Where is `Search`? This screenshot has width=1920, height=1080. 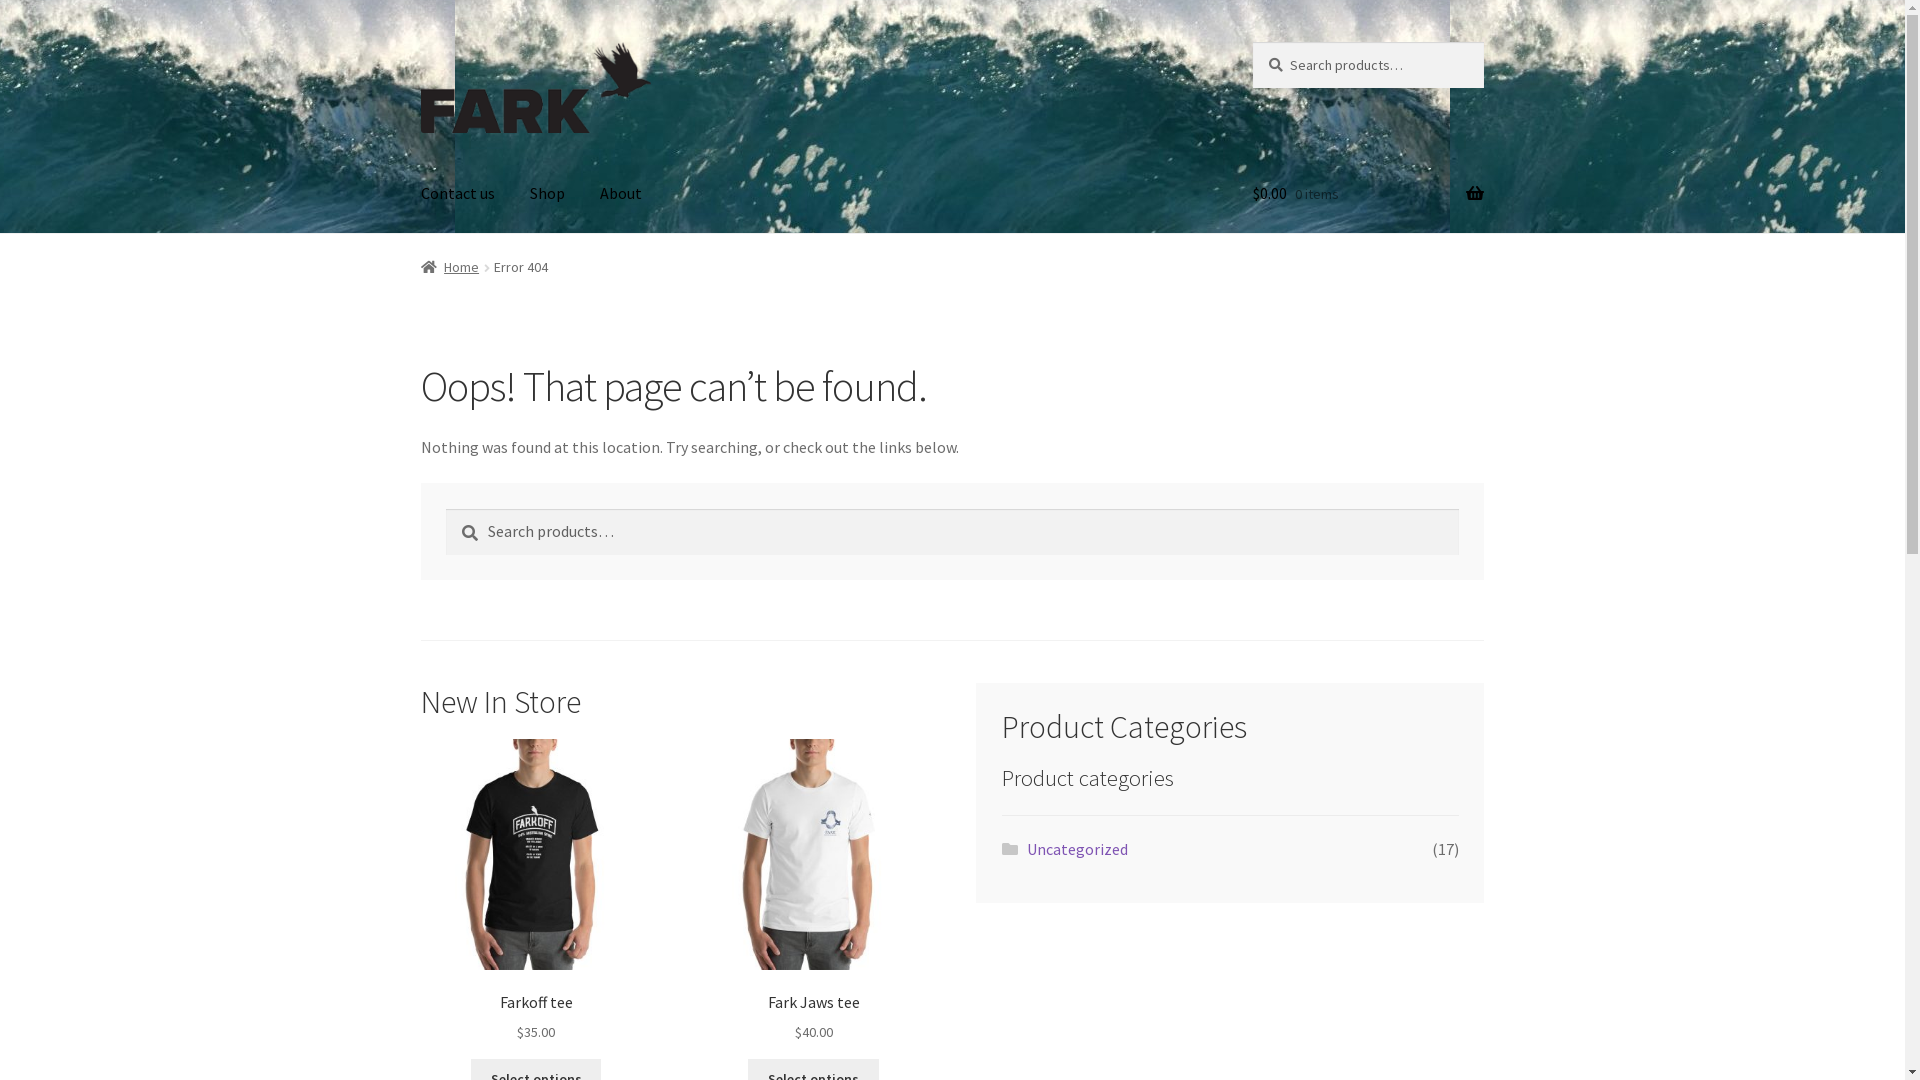 Search is located at coordinates (446, 508).